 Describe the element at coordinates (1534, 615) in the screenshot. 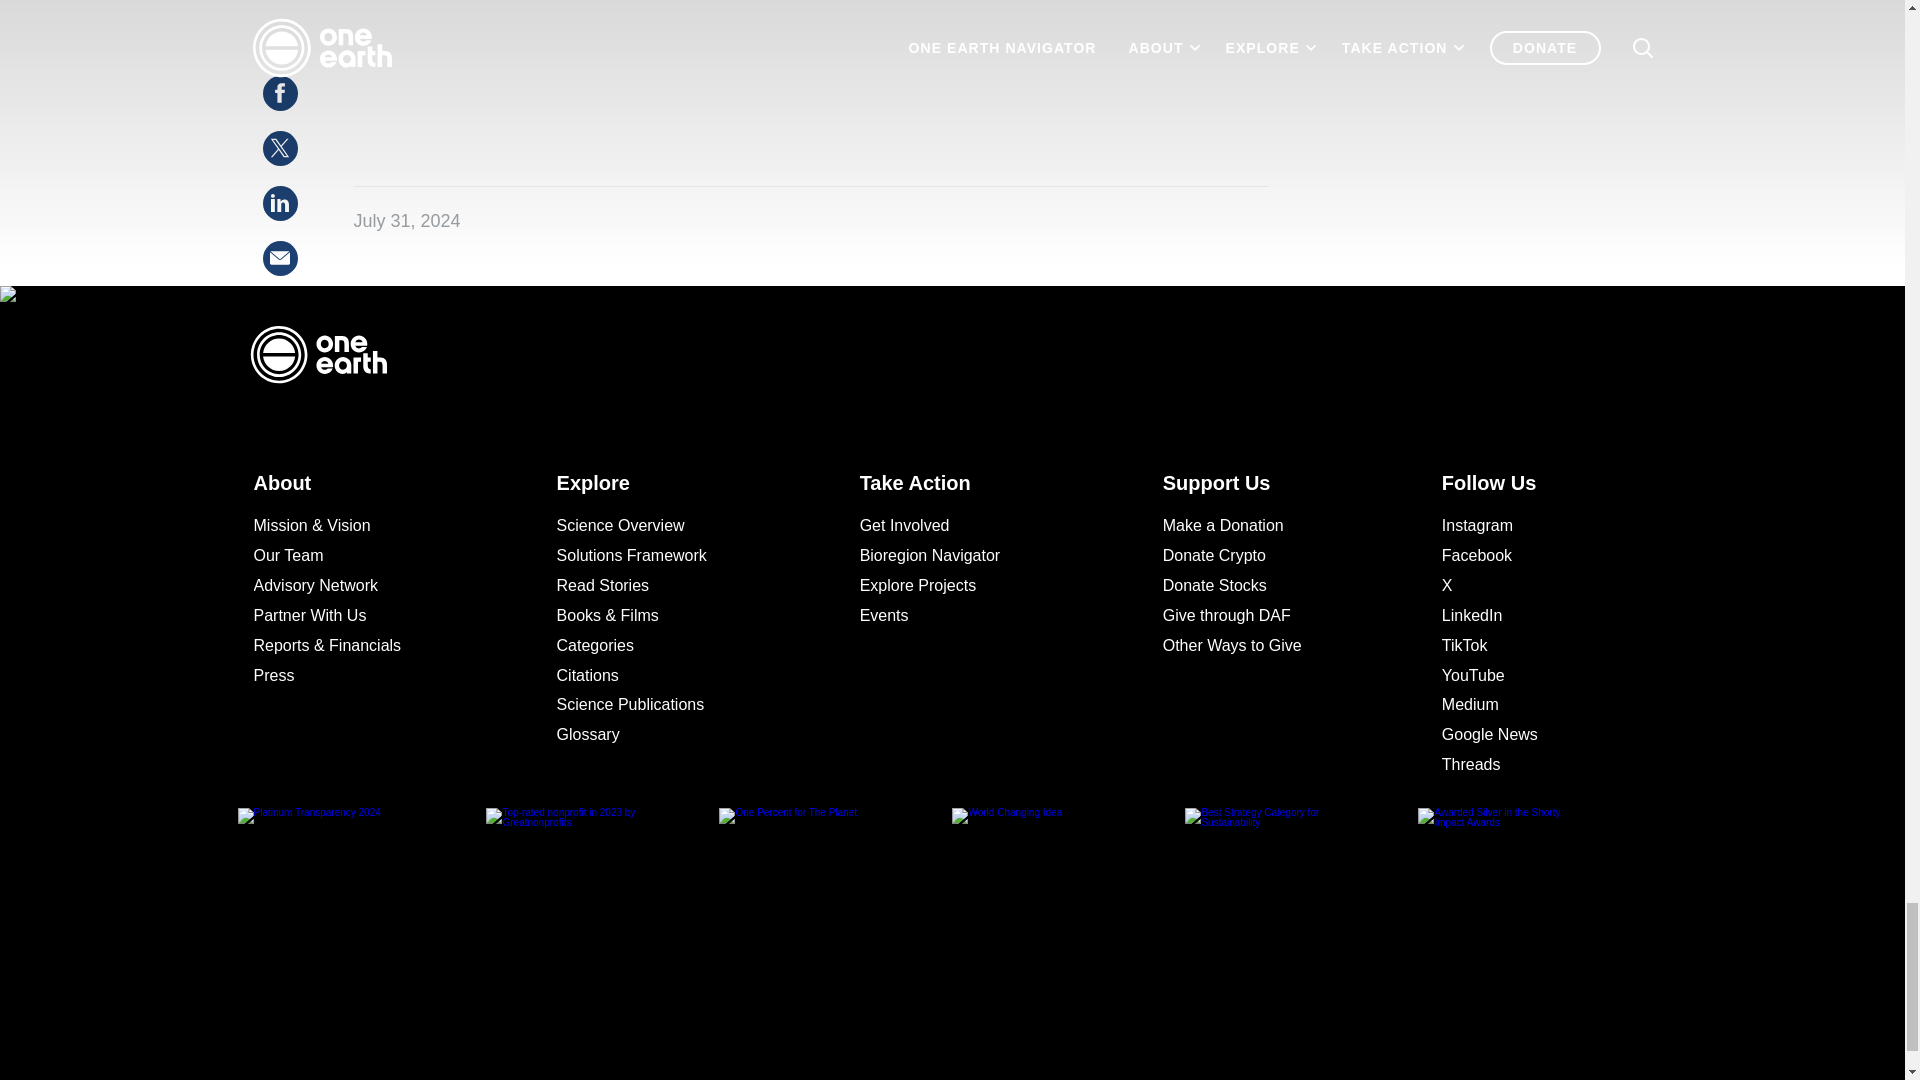

I see `Follow us on LinkedIn` at that location.